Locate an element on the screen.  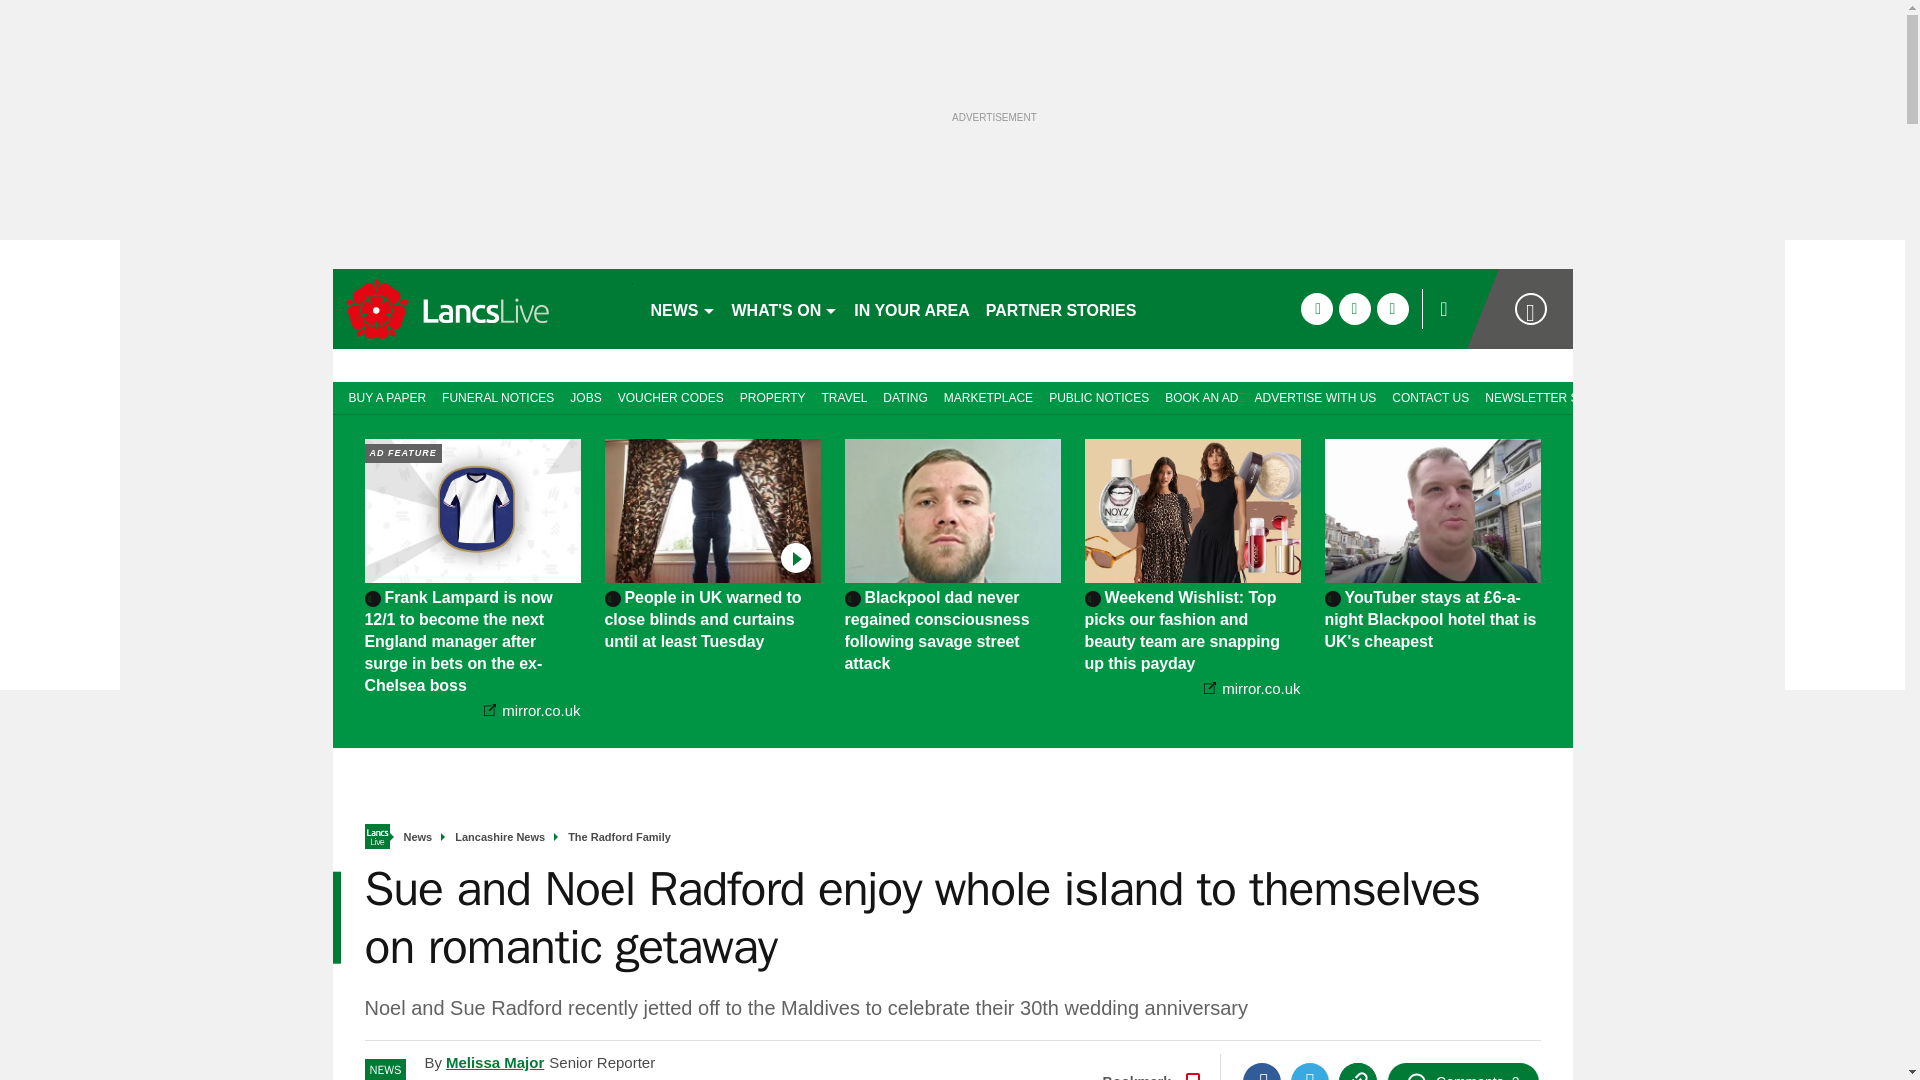
MARKETPLACE is located at coordinates (988, 396).